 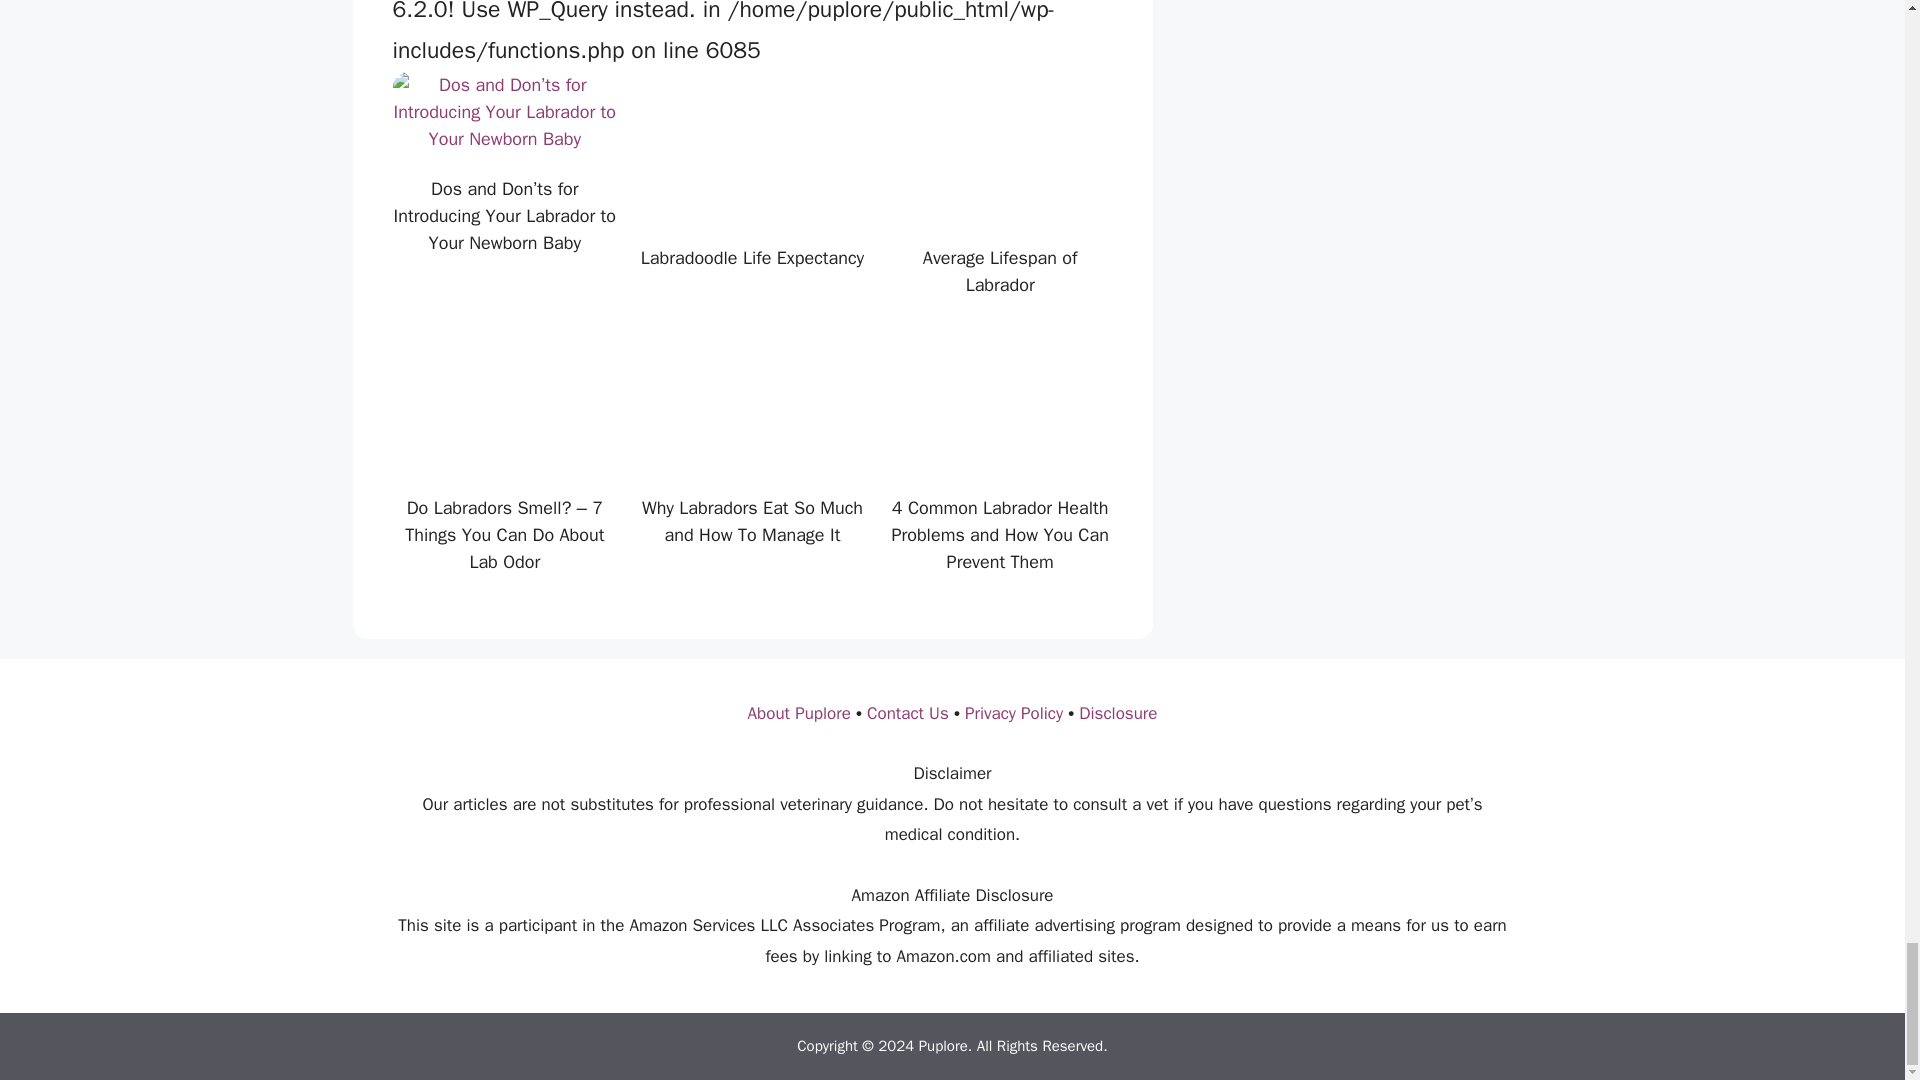 I want to click on Why Labradors Eat So Much and How To Manage It, so click(x=752, y=452).